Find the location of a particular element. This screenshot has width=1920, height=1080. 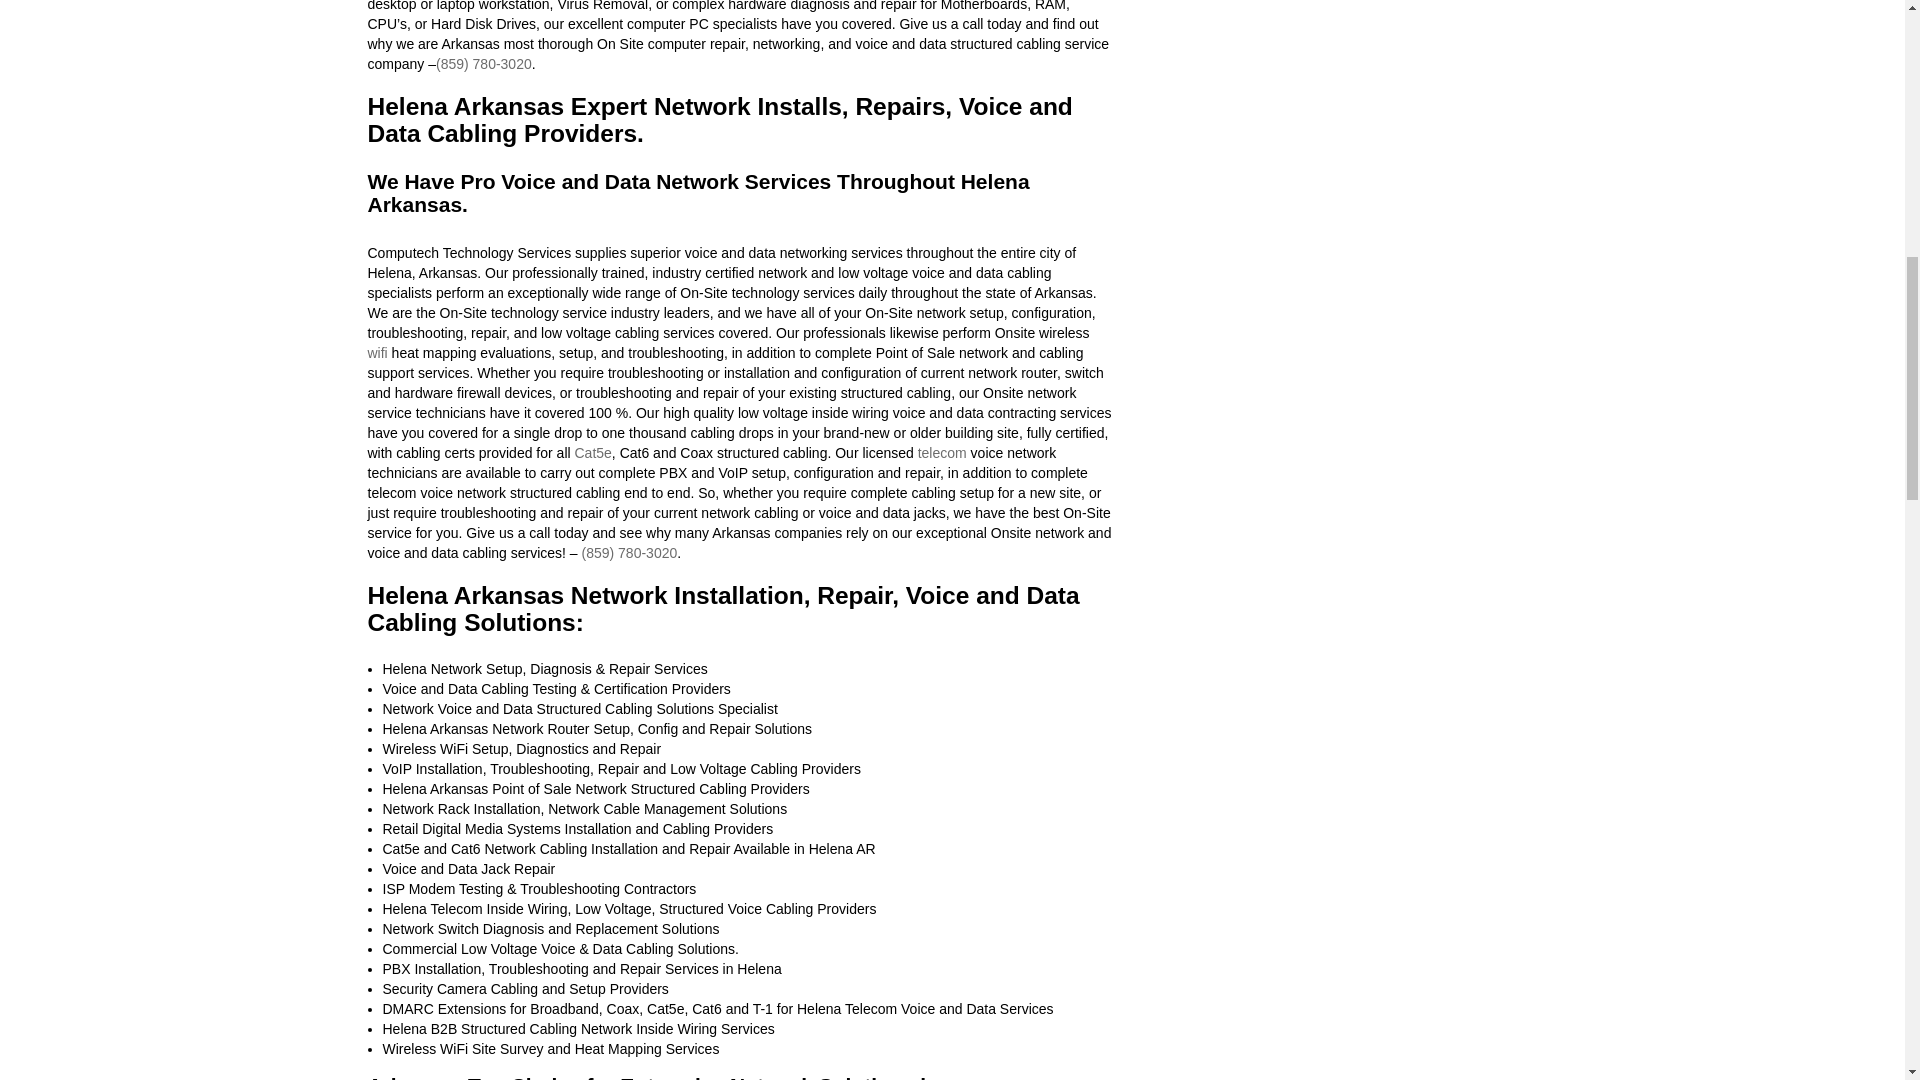

Cat5e is located at coordinates (592, 452).